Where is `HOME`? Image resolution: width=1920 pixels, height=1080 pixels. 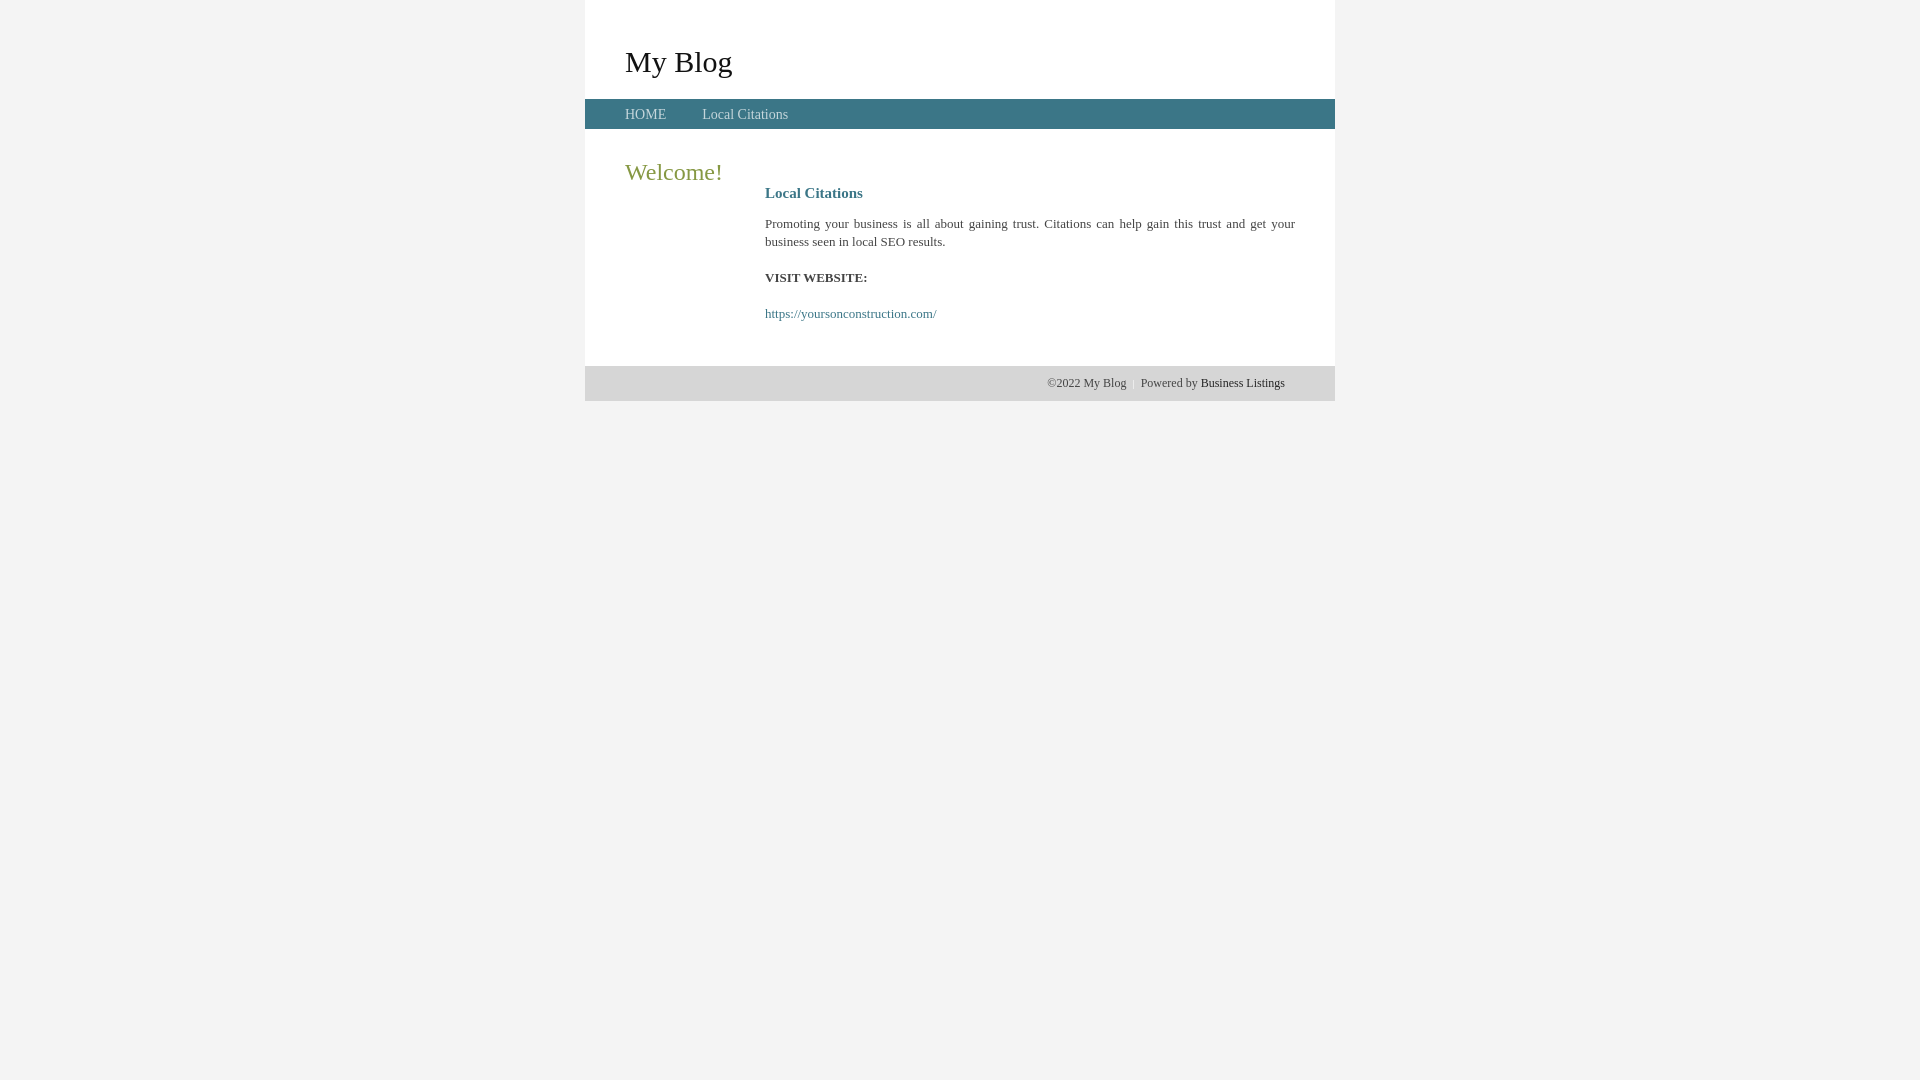
HOME is located at coordinates (646, 114).